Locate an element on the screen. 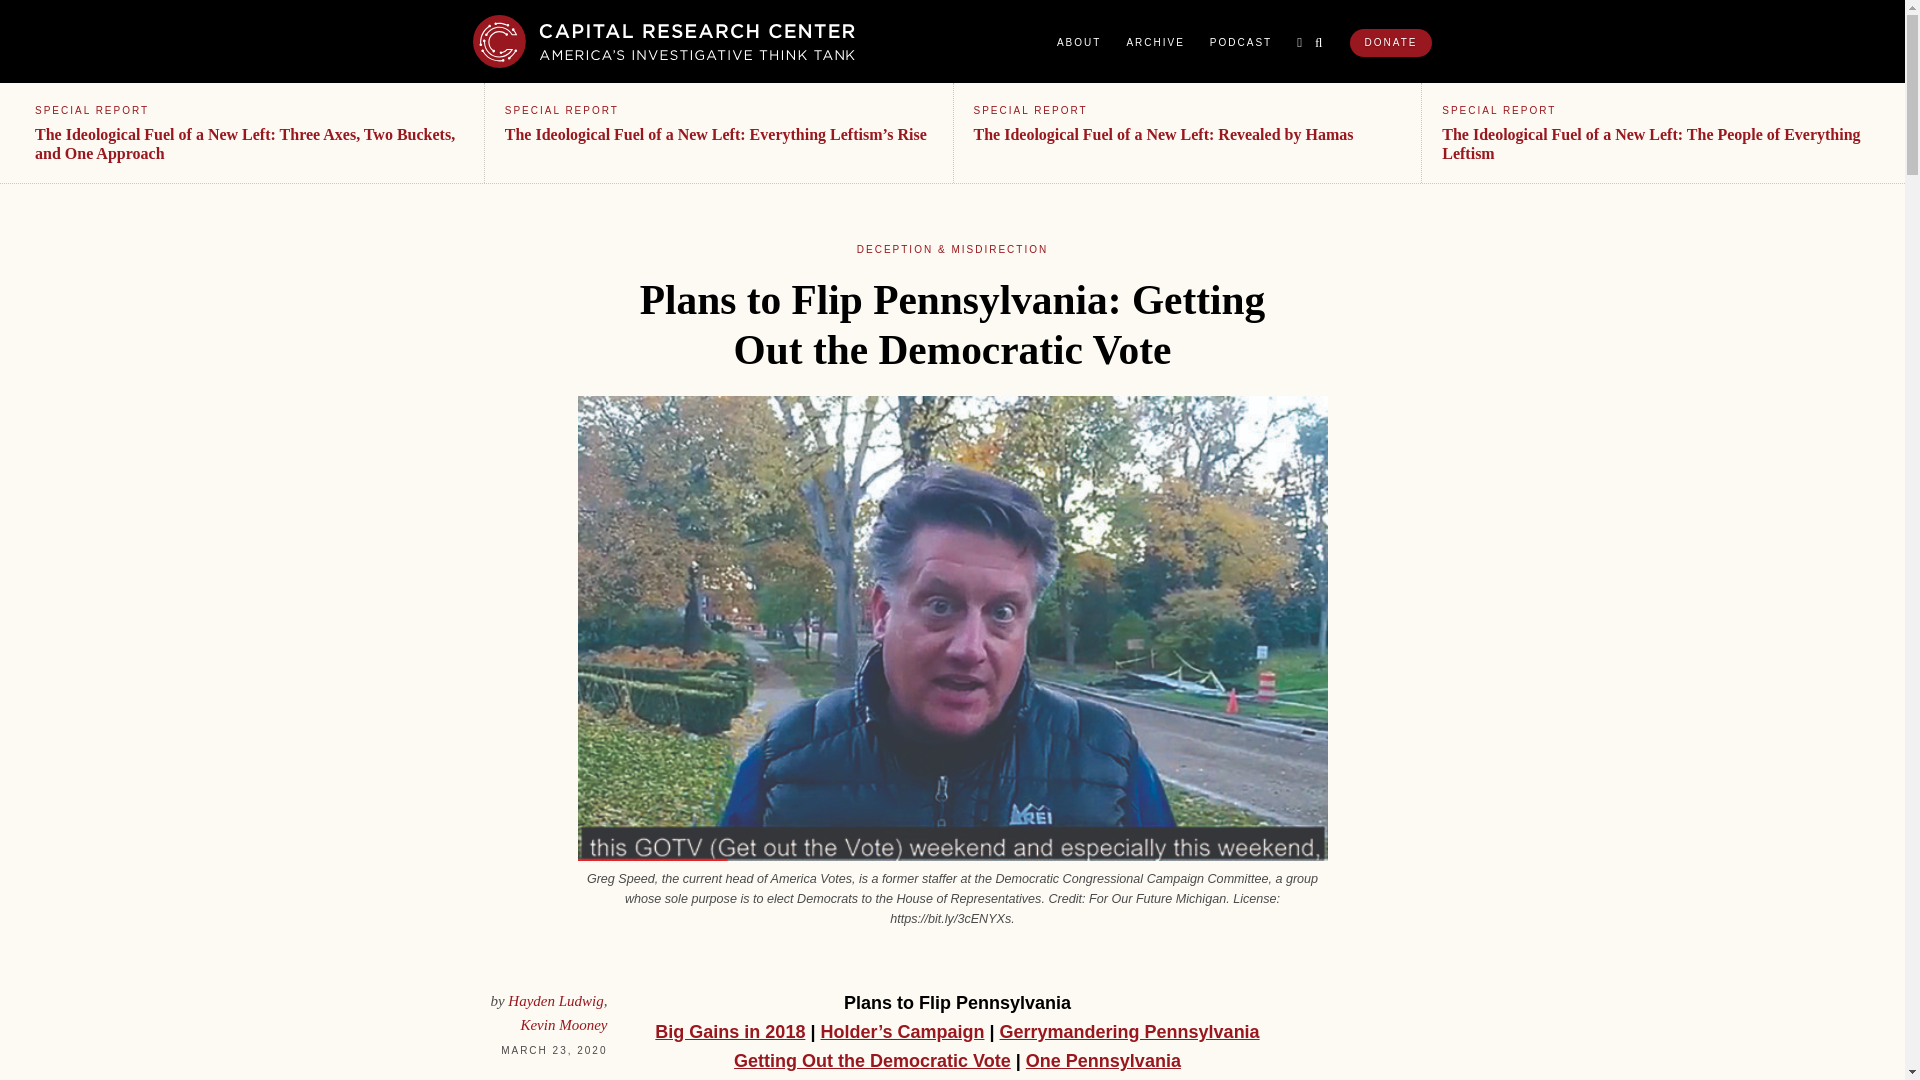 The height and width of the screenshot is (1080, 1920). SPECIAL REPORT is located at coordinates (92, 110).